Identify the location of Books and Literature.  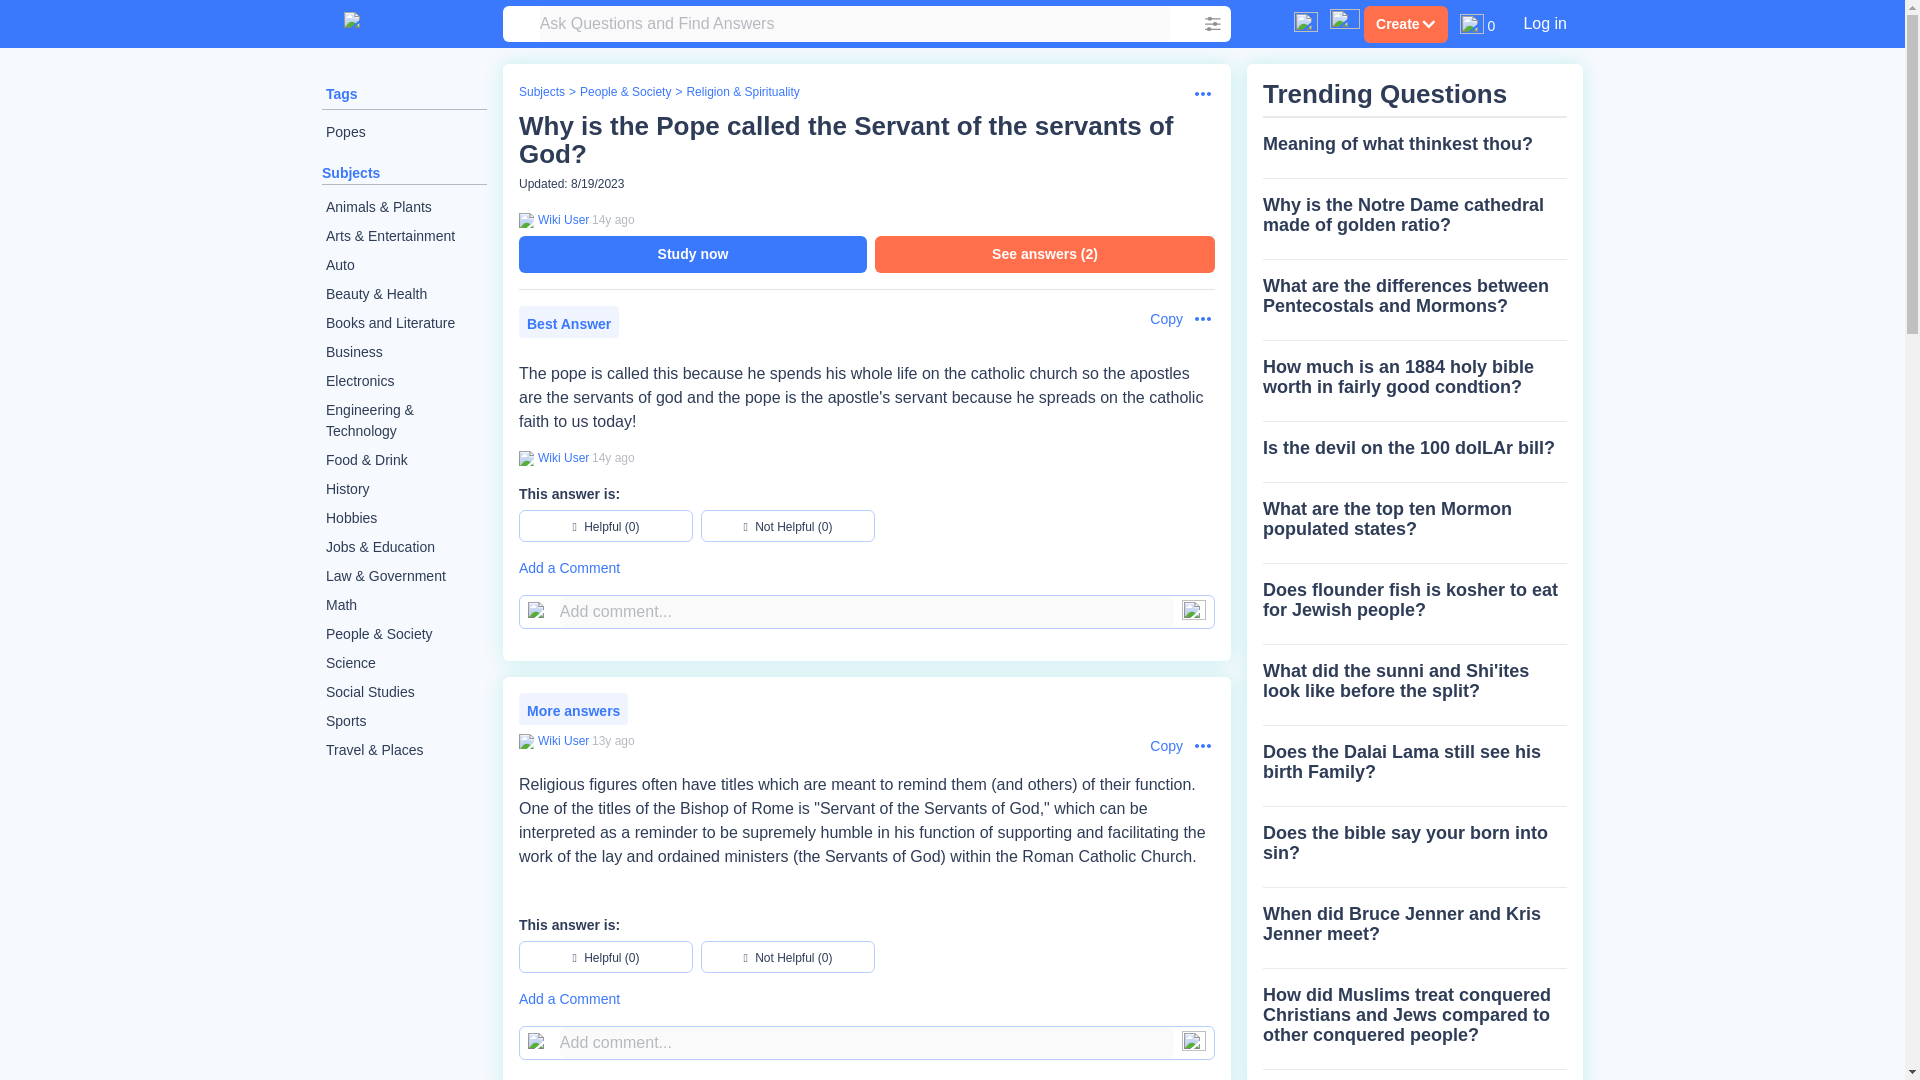
(404, 323).